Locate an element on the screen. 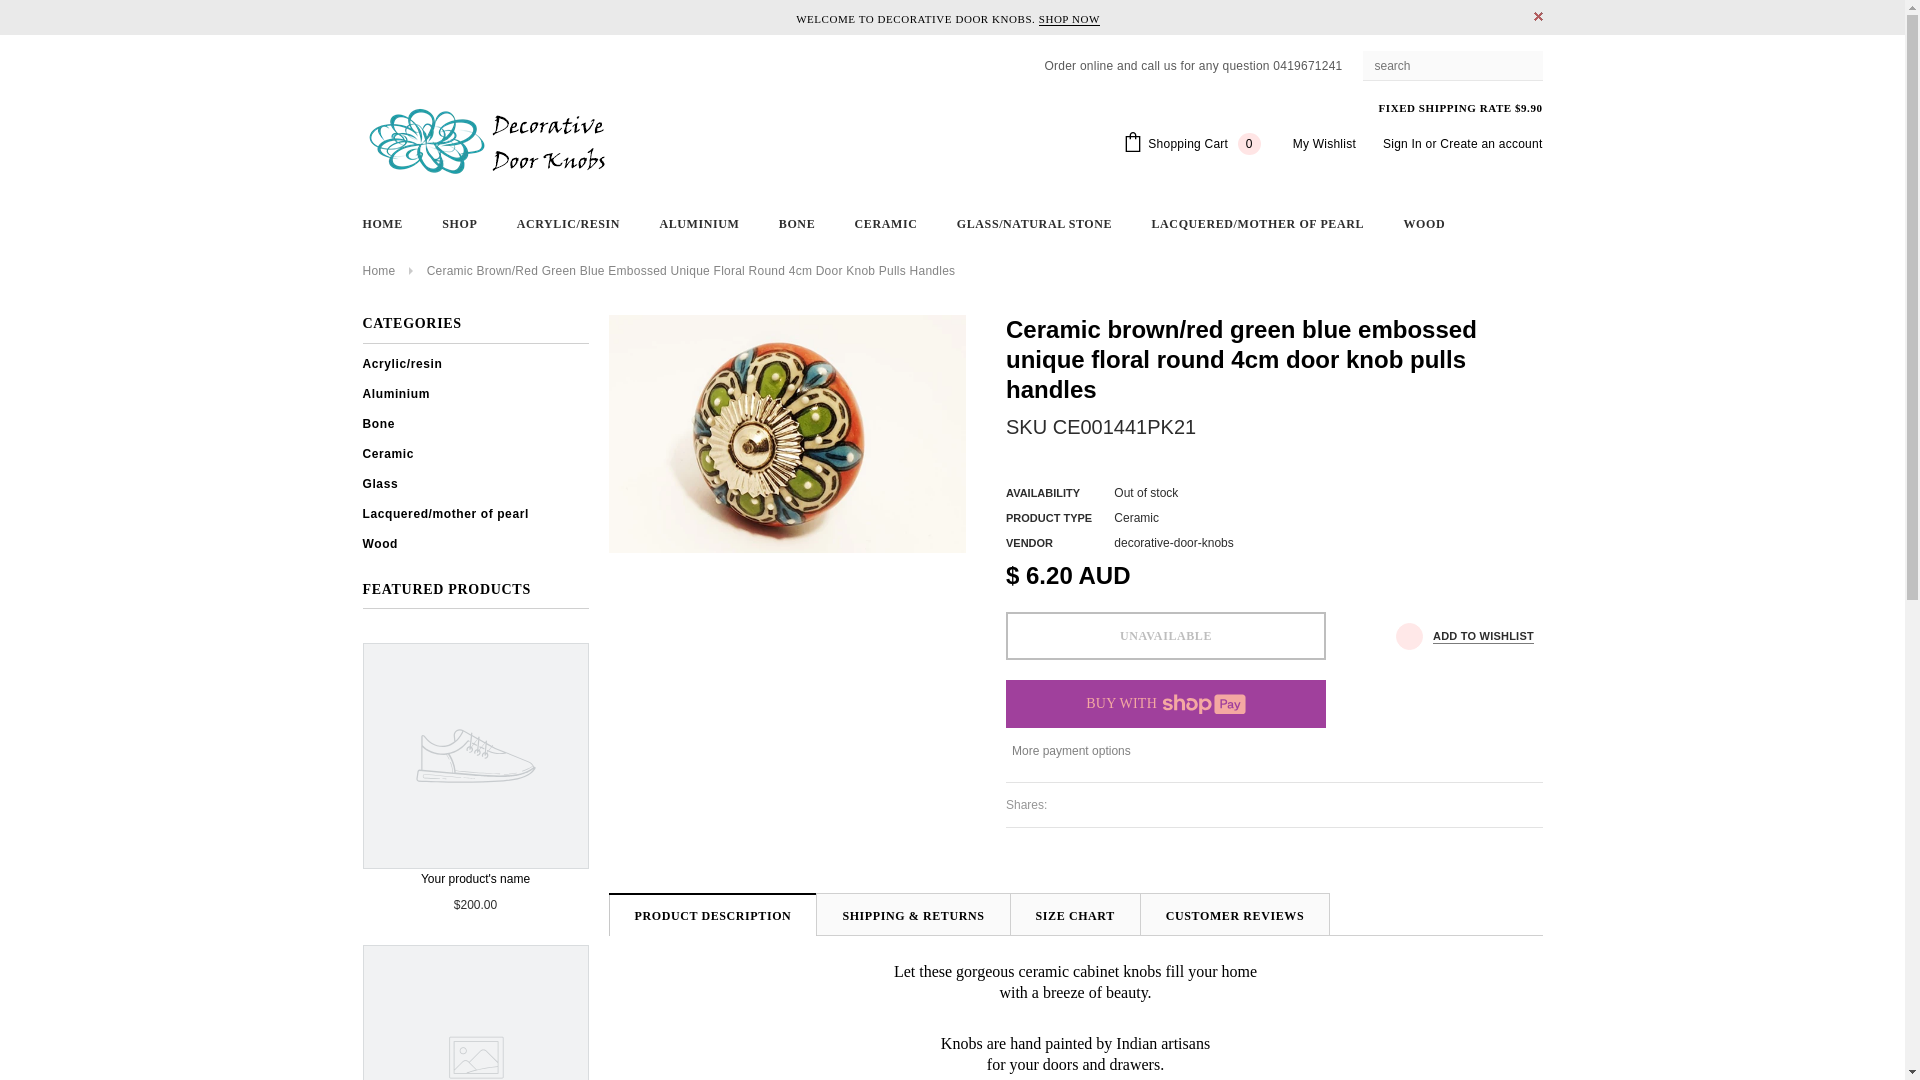 The height and width of the screenshot is (1080, 1920). Wood is located at coordinates (380, 543).